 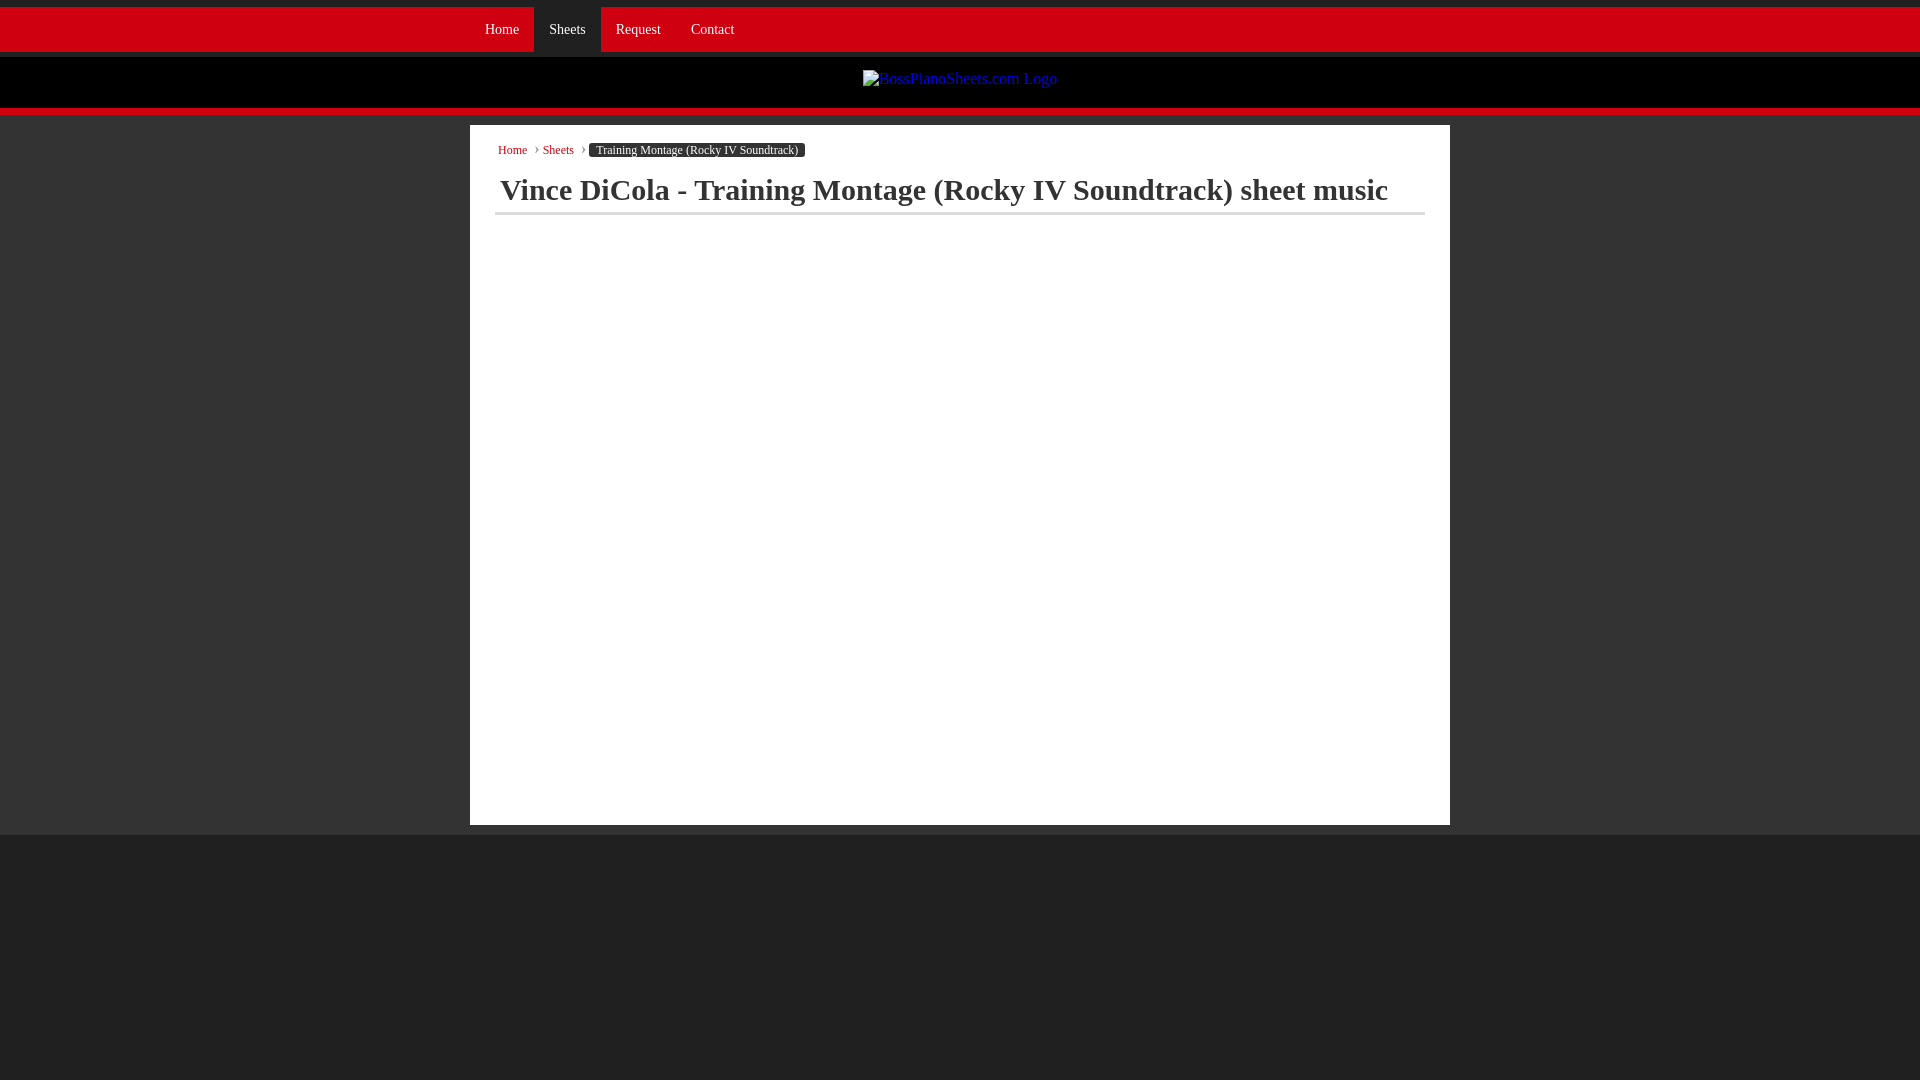 What do you see at coordinates (558, 149) in the screenshot?
I see `Sheets` at bounding box center [558, 149].